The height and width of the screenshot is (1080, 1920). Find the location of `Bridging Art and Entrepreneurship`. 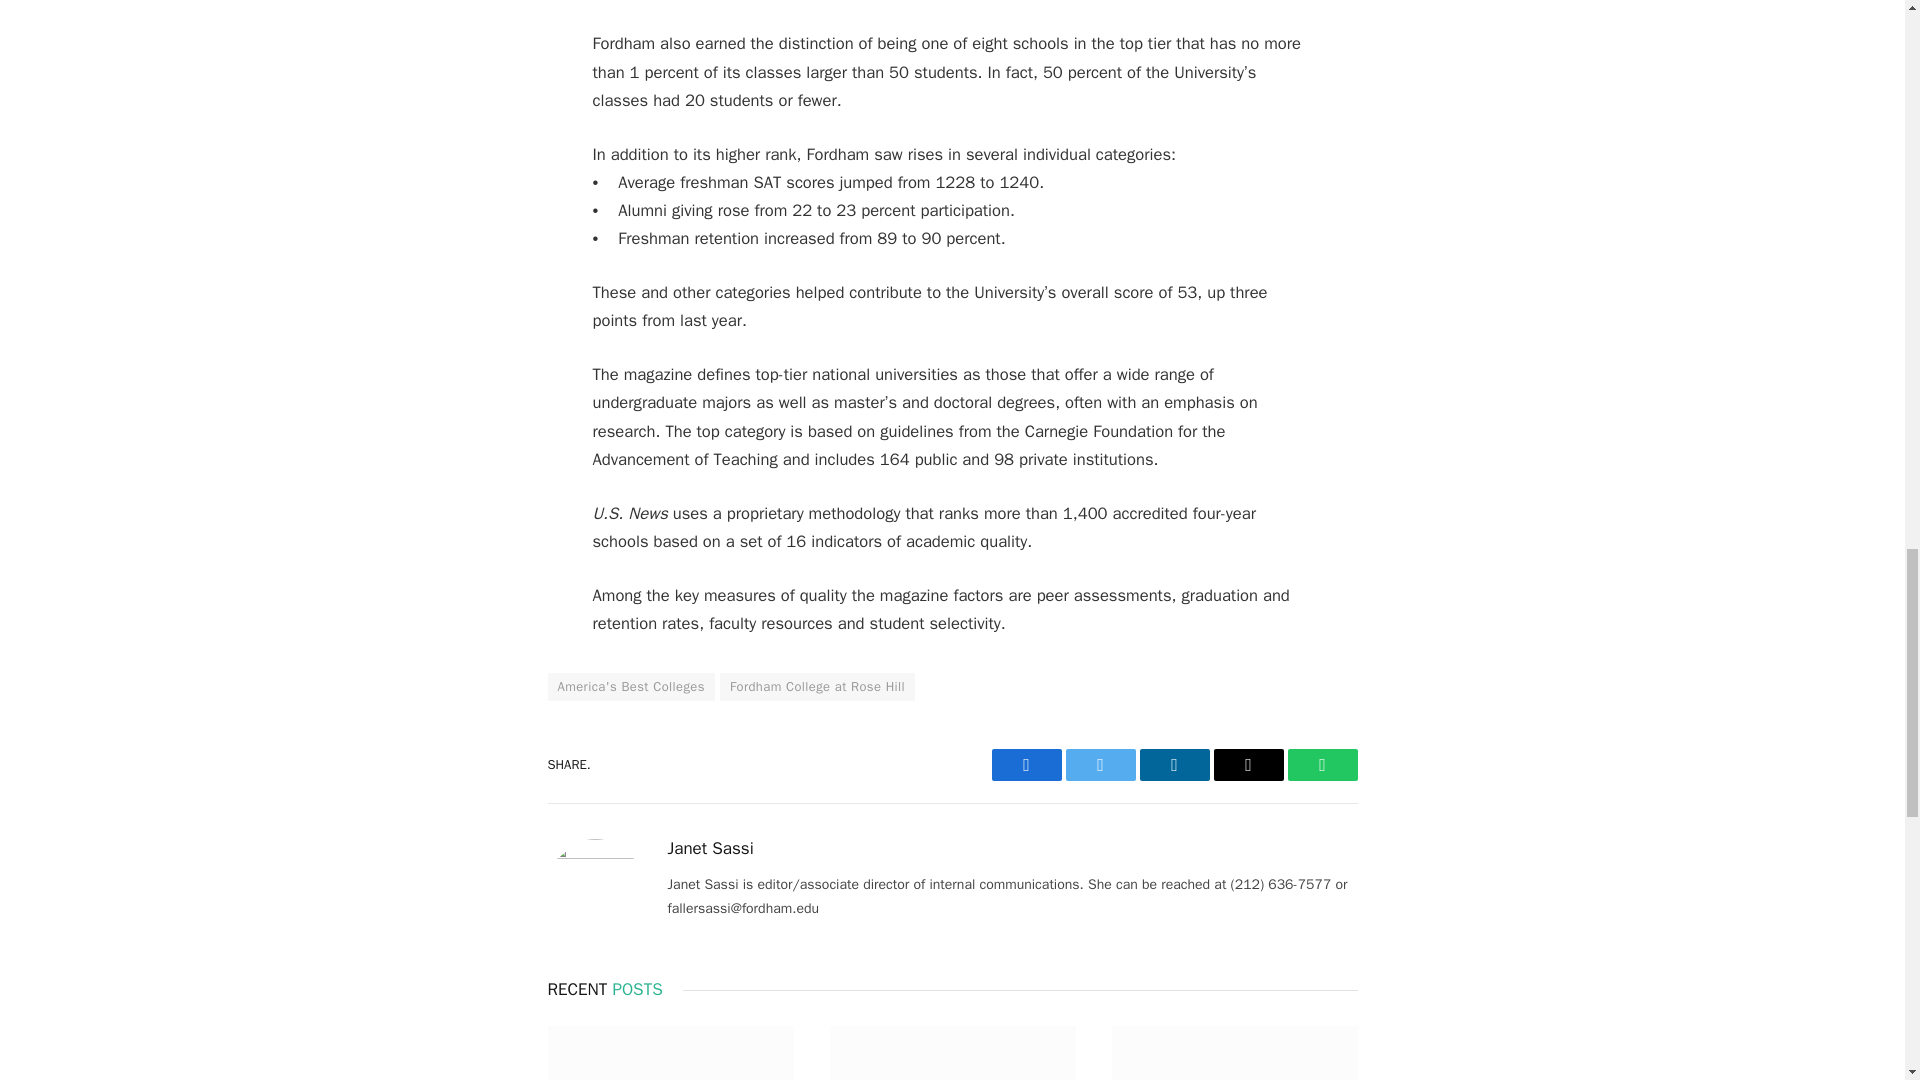

Bridging Art and Entrepreneurship is located at coordinates (952, 1053).